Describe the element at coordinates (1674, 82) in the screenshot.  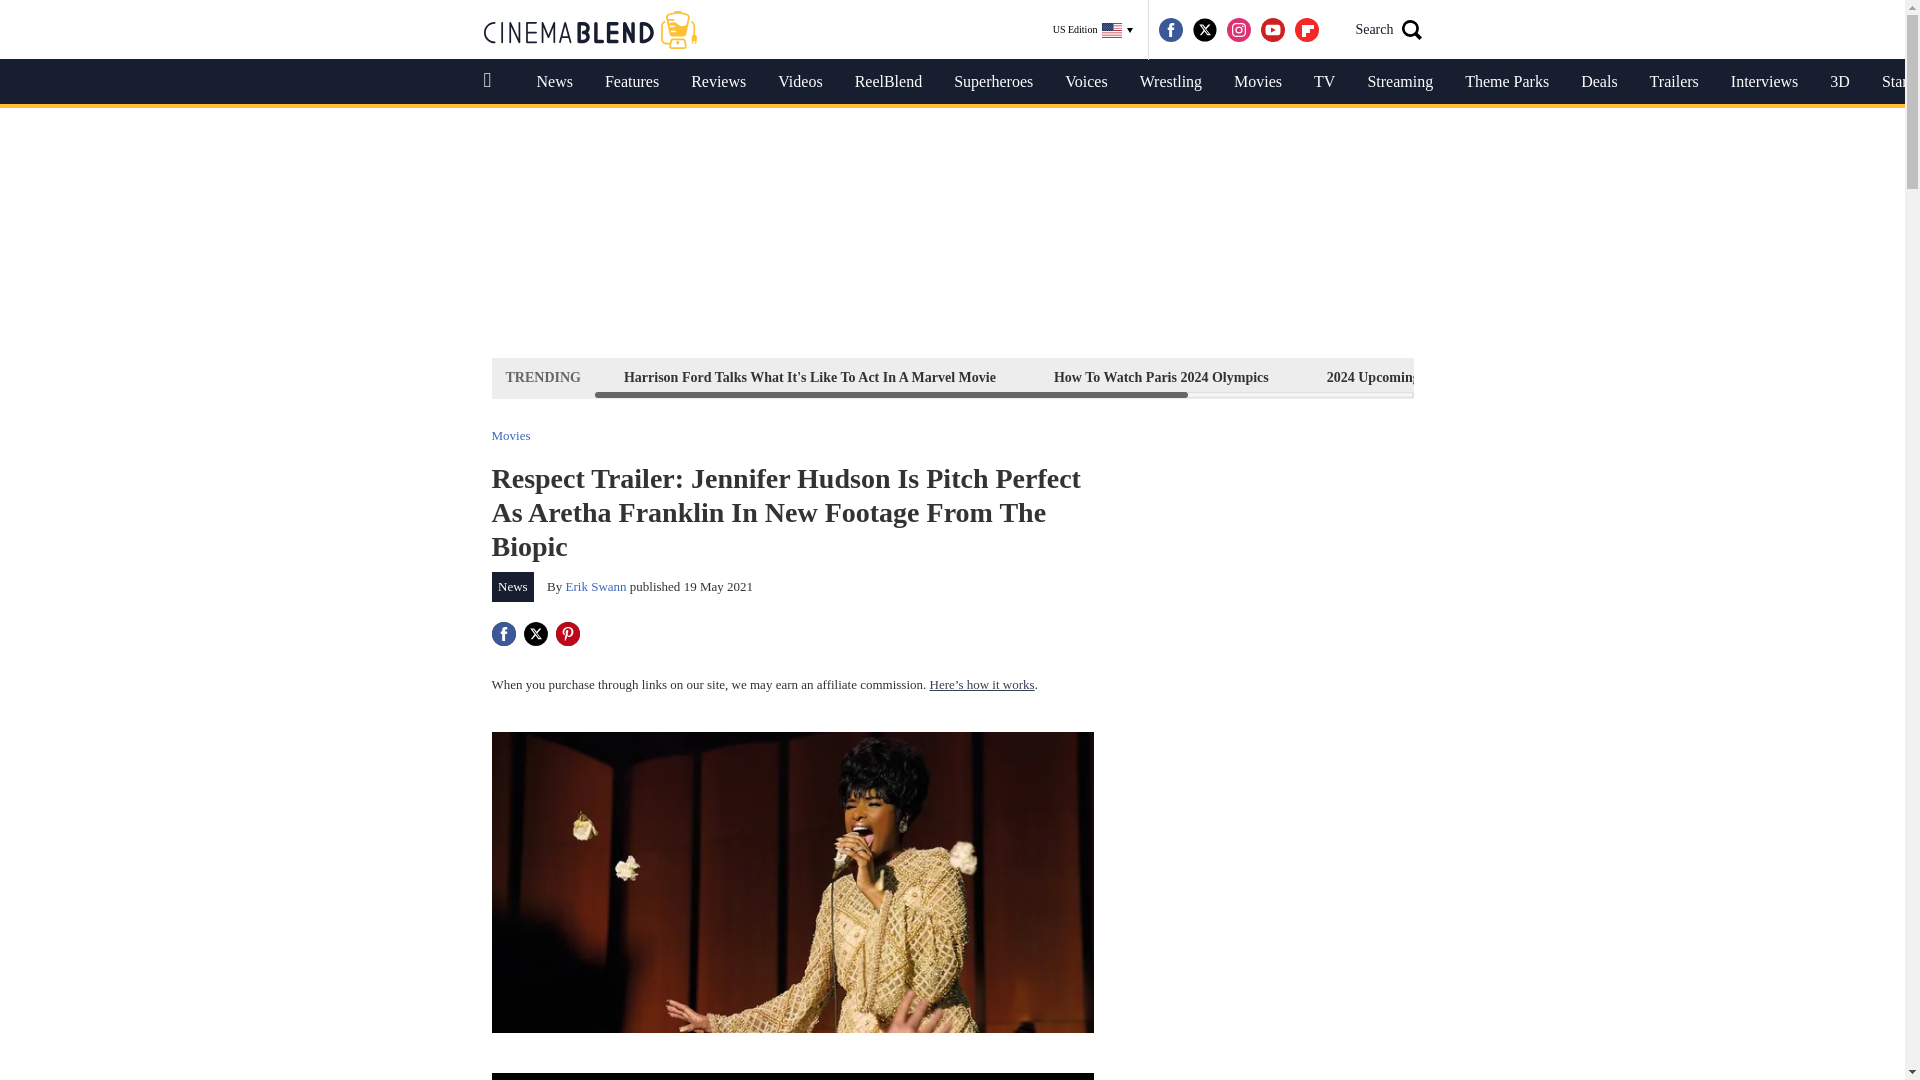
I see `Trailers` at that location.